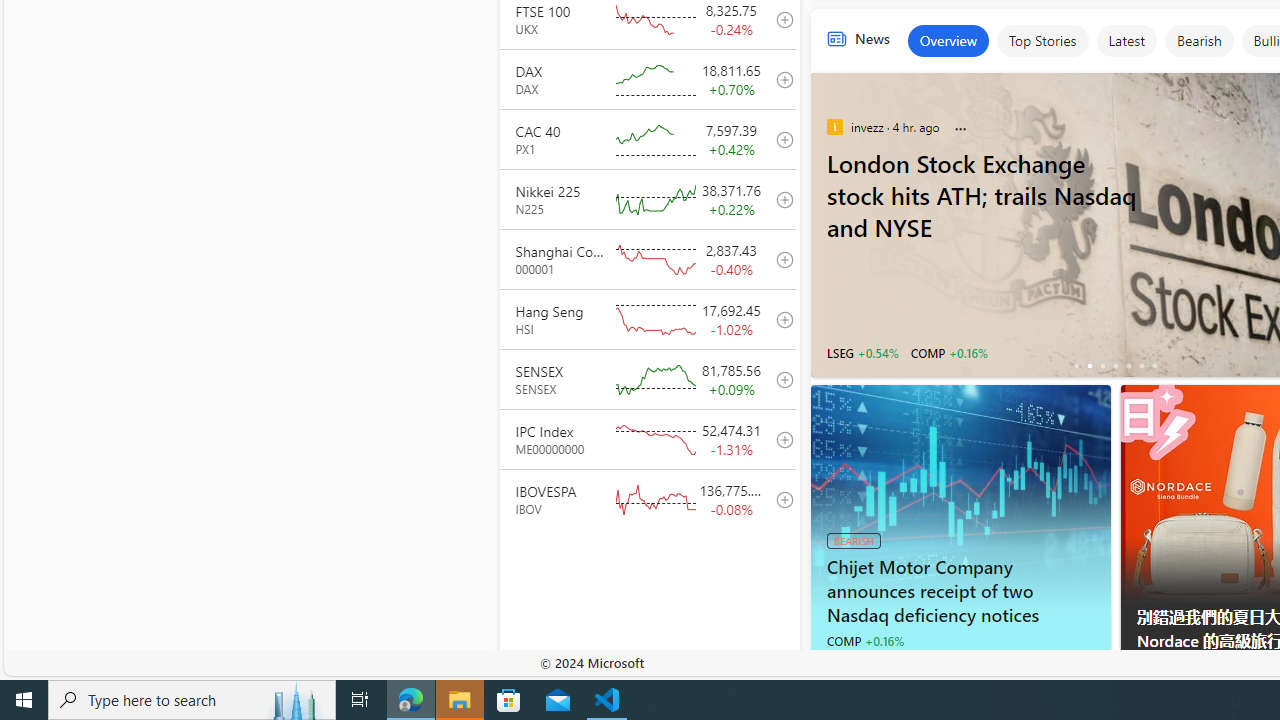 This screenshot has width=1280, height=720. Describe the element at coordinates (1126, 40) in the screenshot. I see `Latest` at that location.